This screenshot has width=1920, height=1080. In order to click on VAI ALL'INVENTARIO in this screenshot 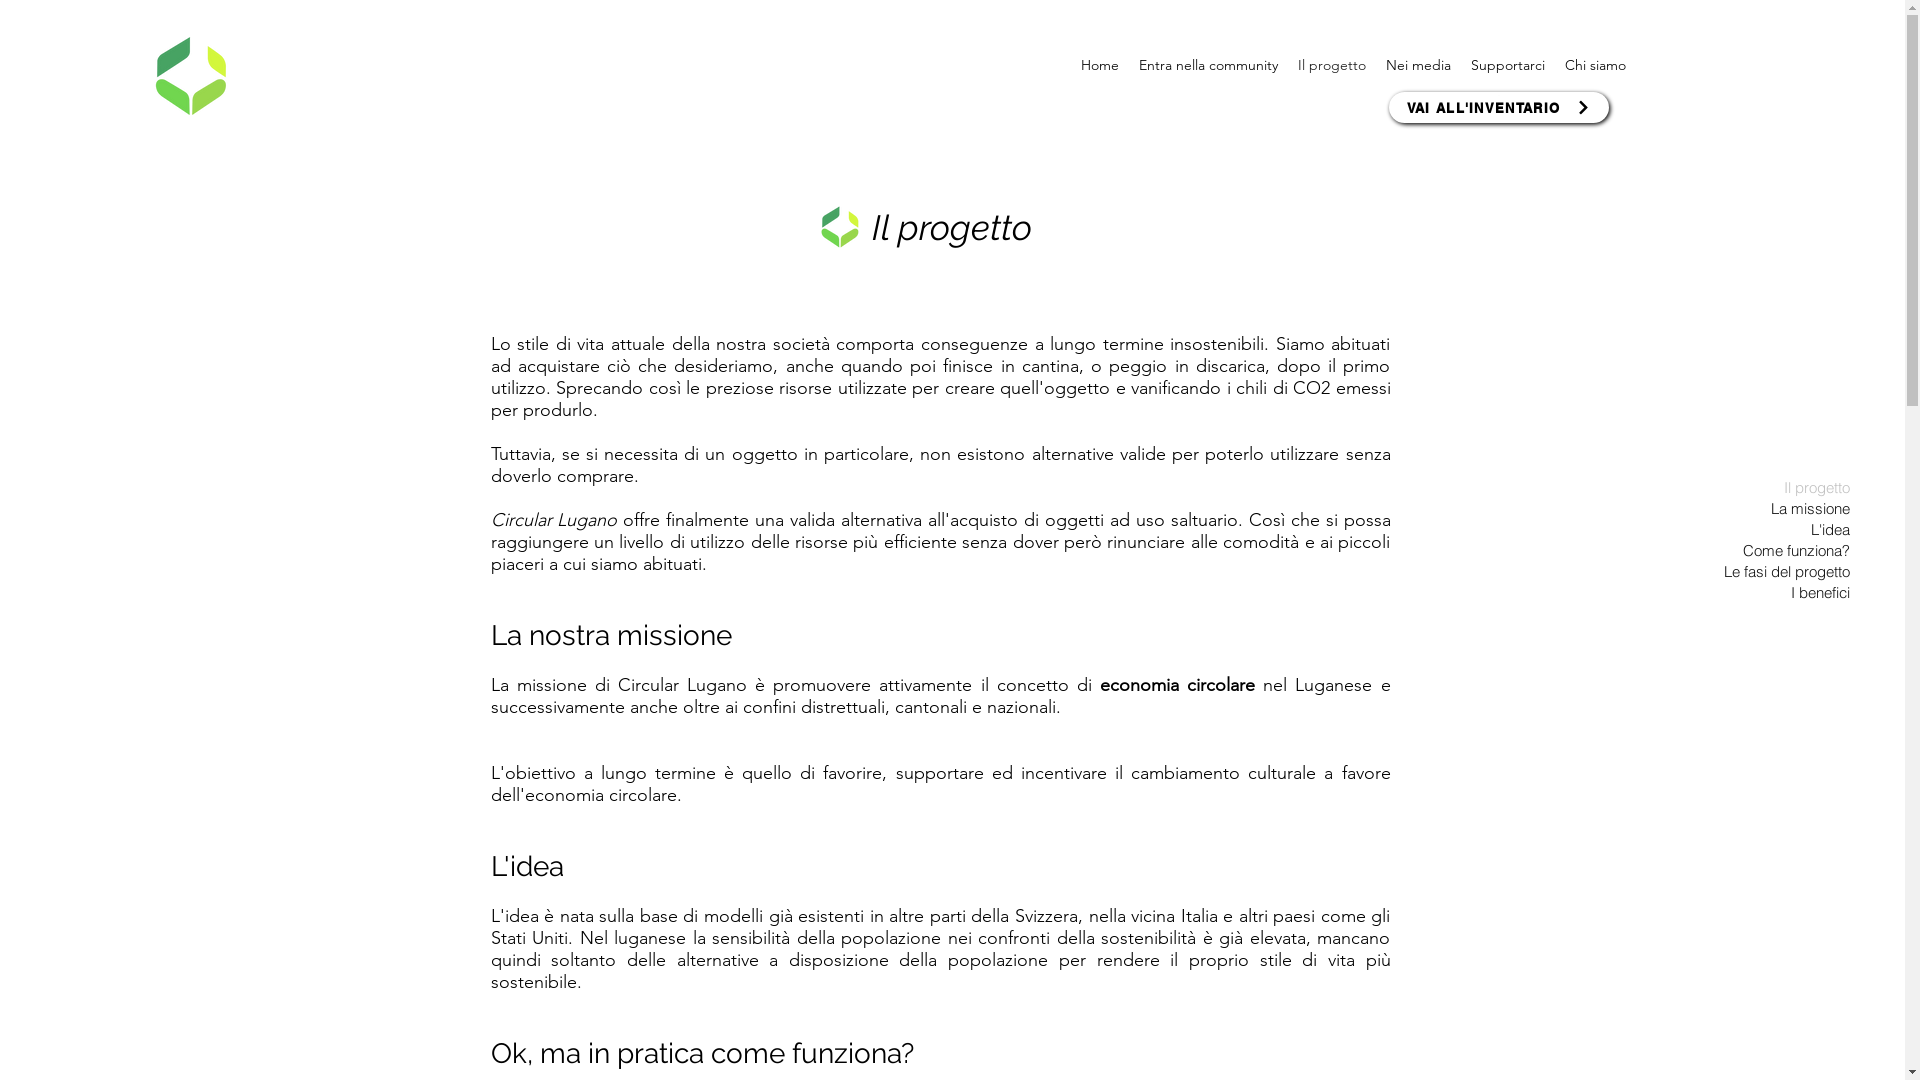, I will do `click(1499, 108)`.